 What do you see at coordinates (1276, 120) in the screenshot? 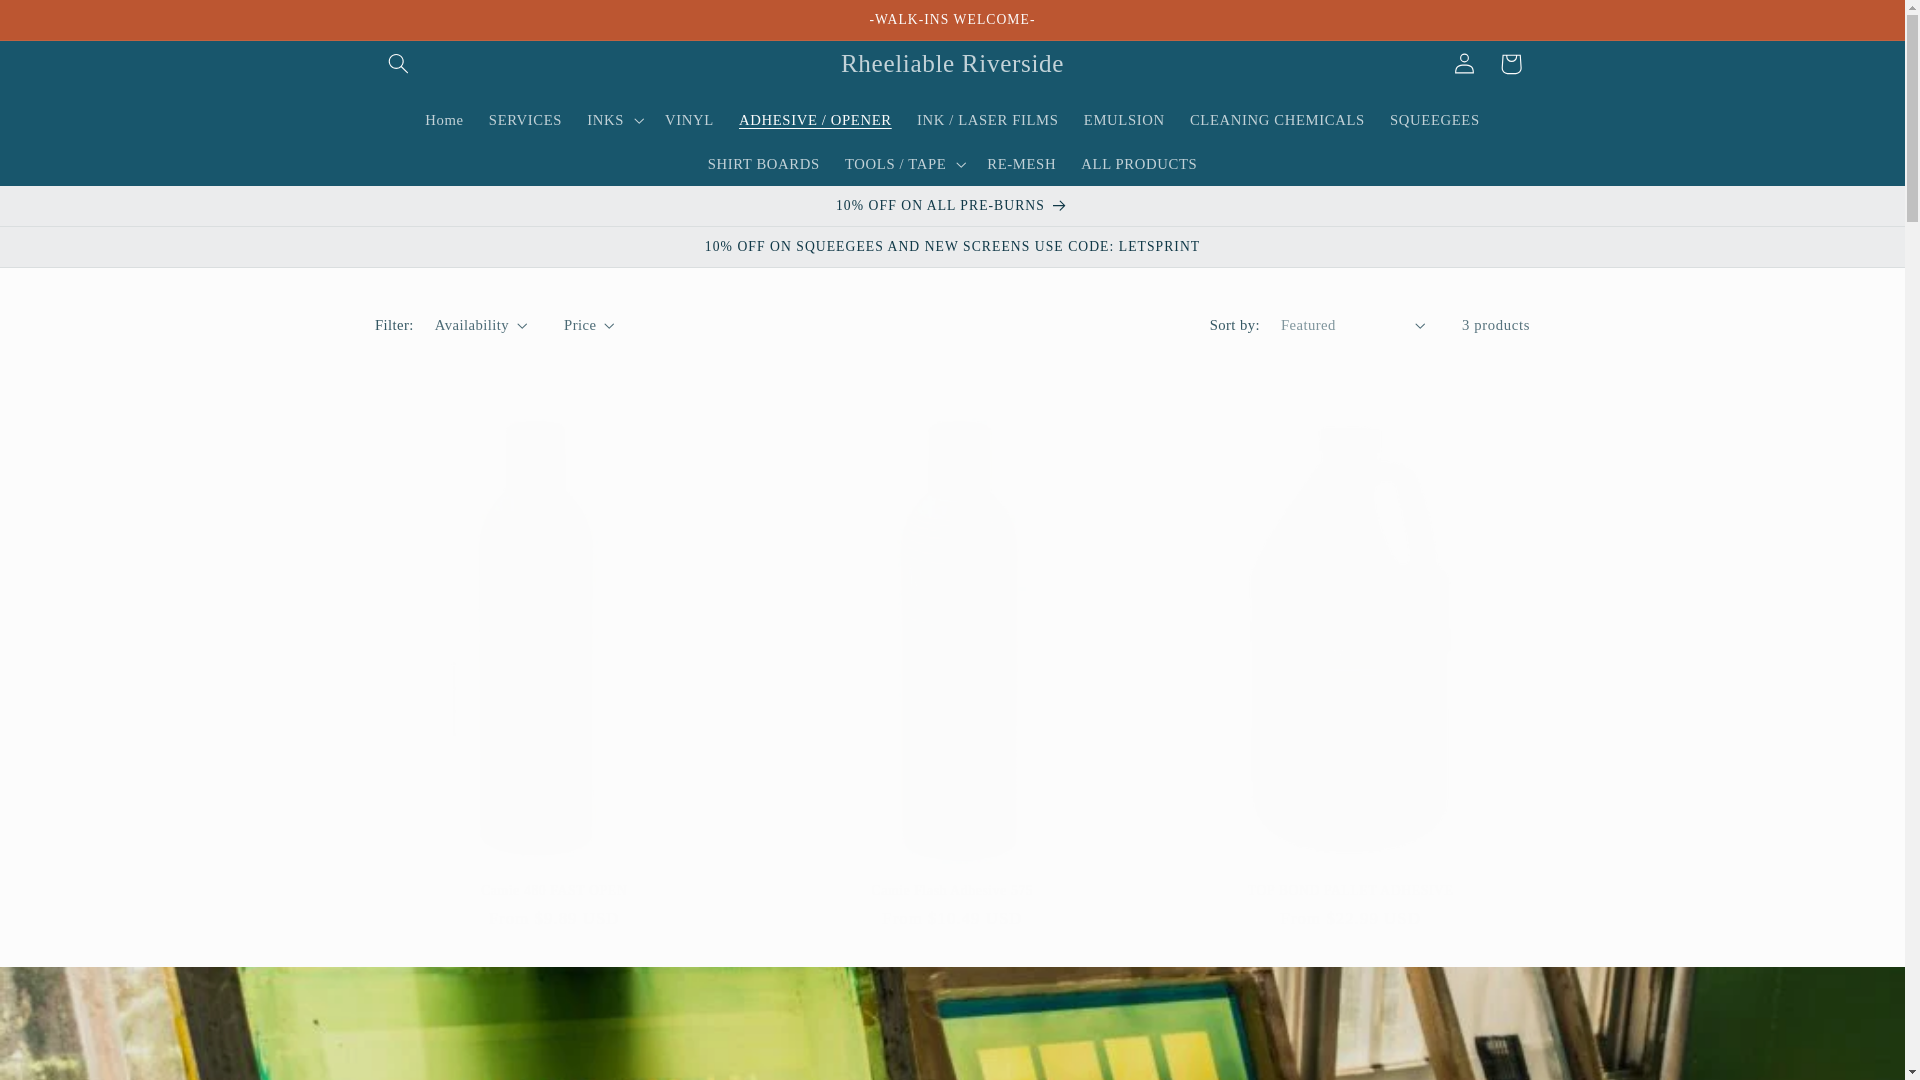
I see `CLEANING CHEMICALS` at bounding box center [1276, 120].